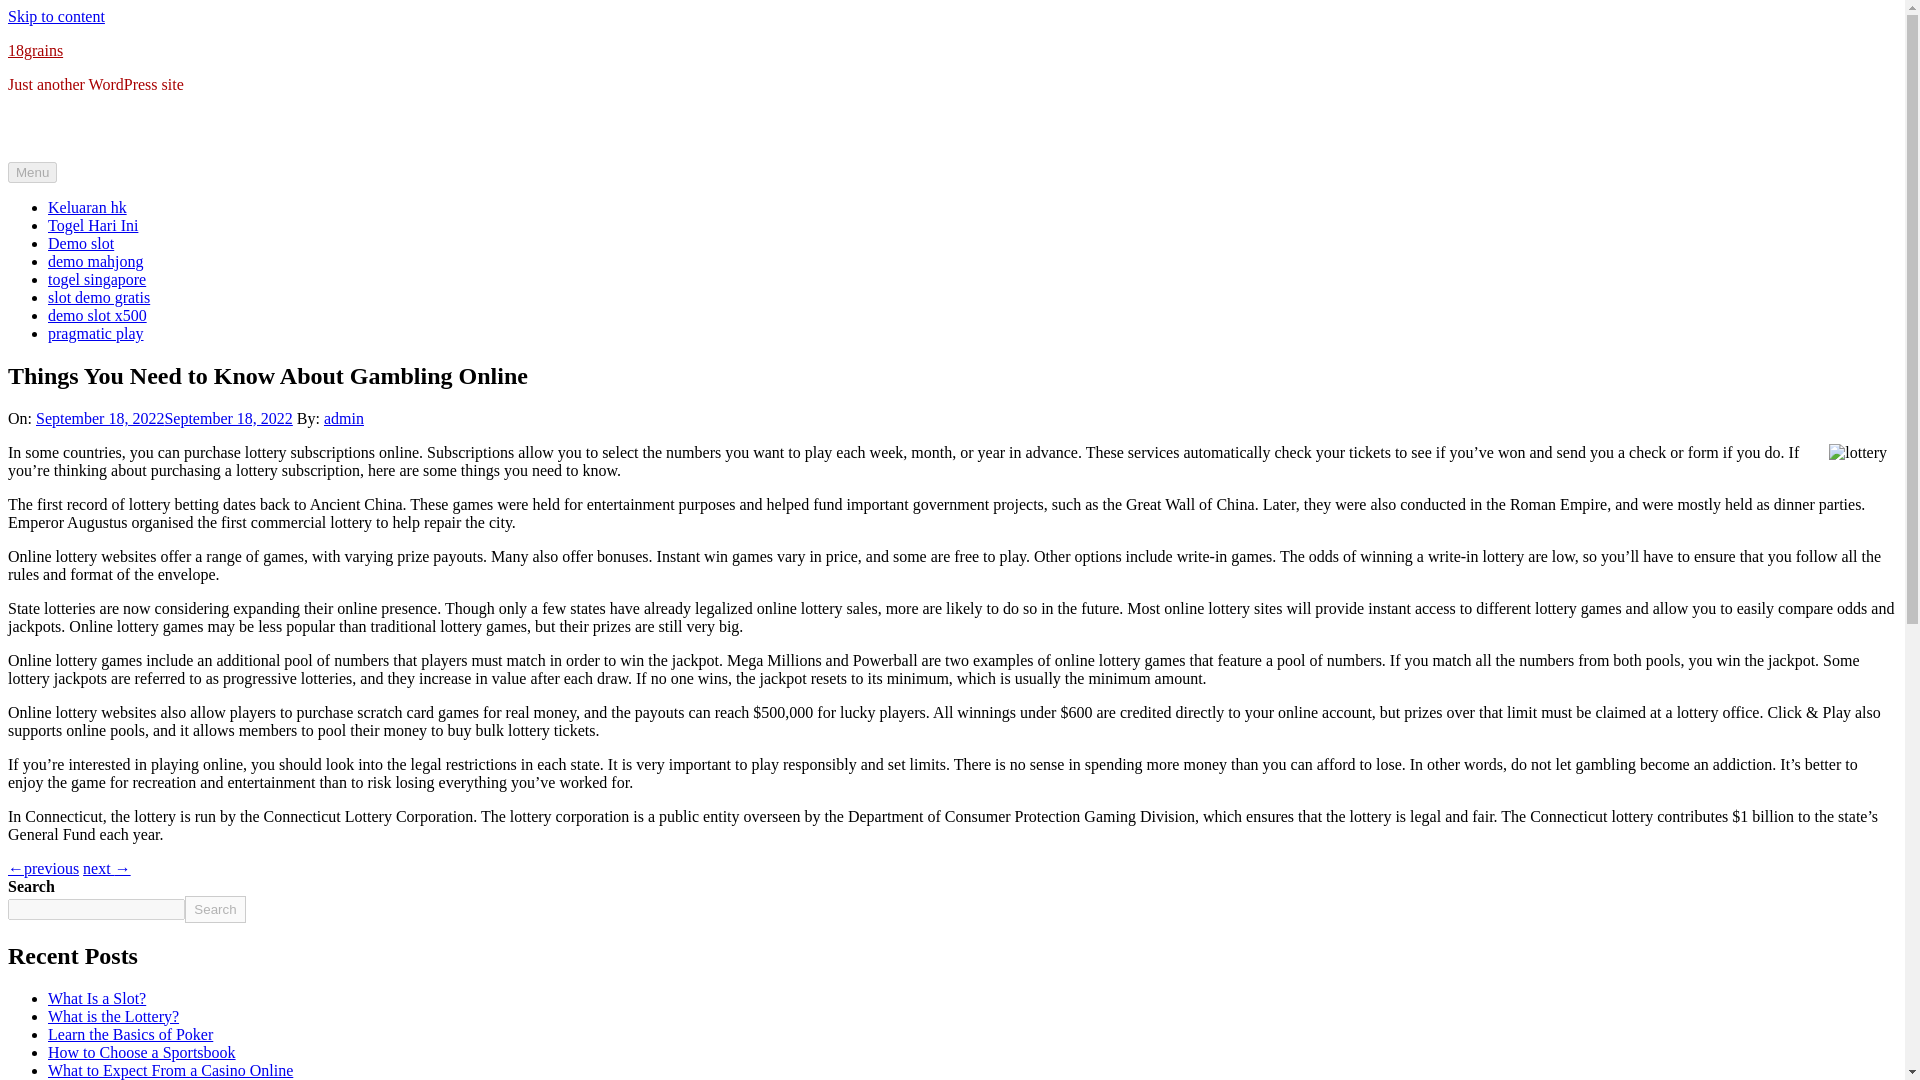 The width and height of the screenshot is (1920, 1080). Describe the element at coordinates (142, 1052) in the screenshot. I see `How to Choose a Sportsbook` at that location.